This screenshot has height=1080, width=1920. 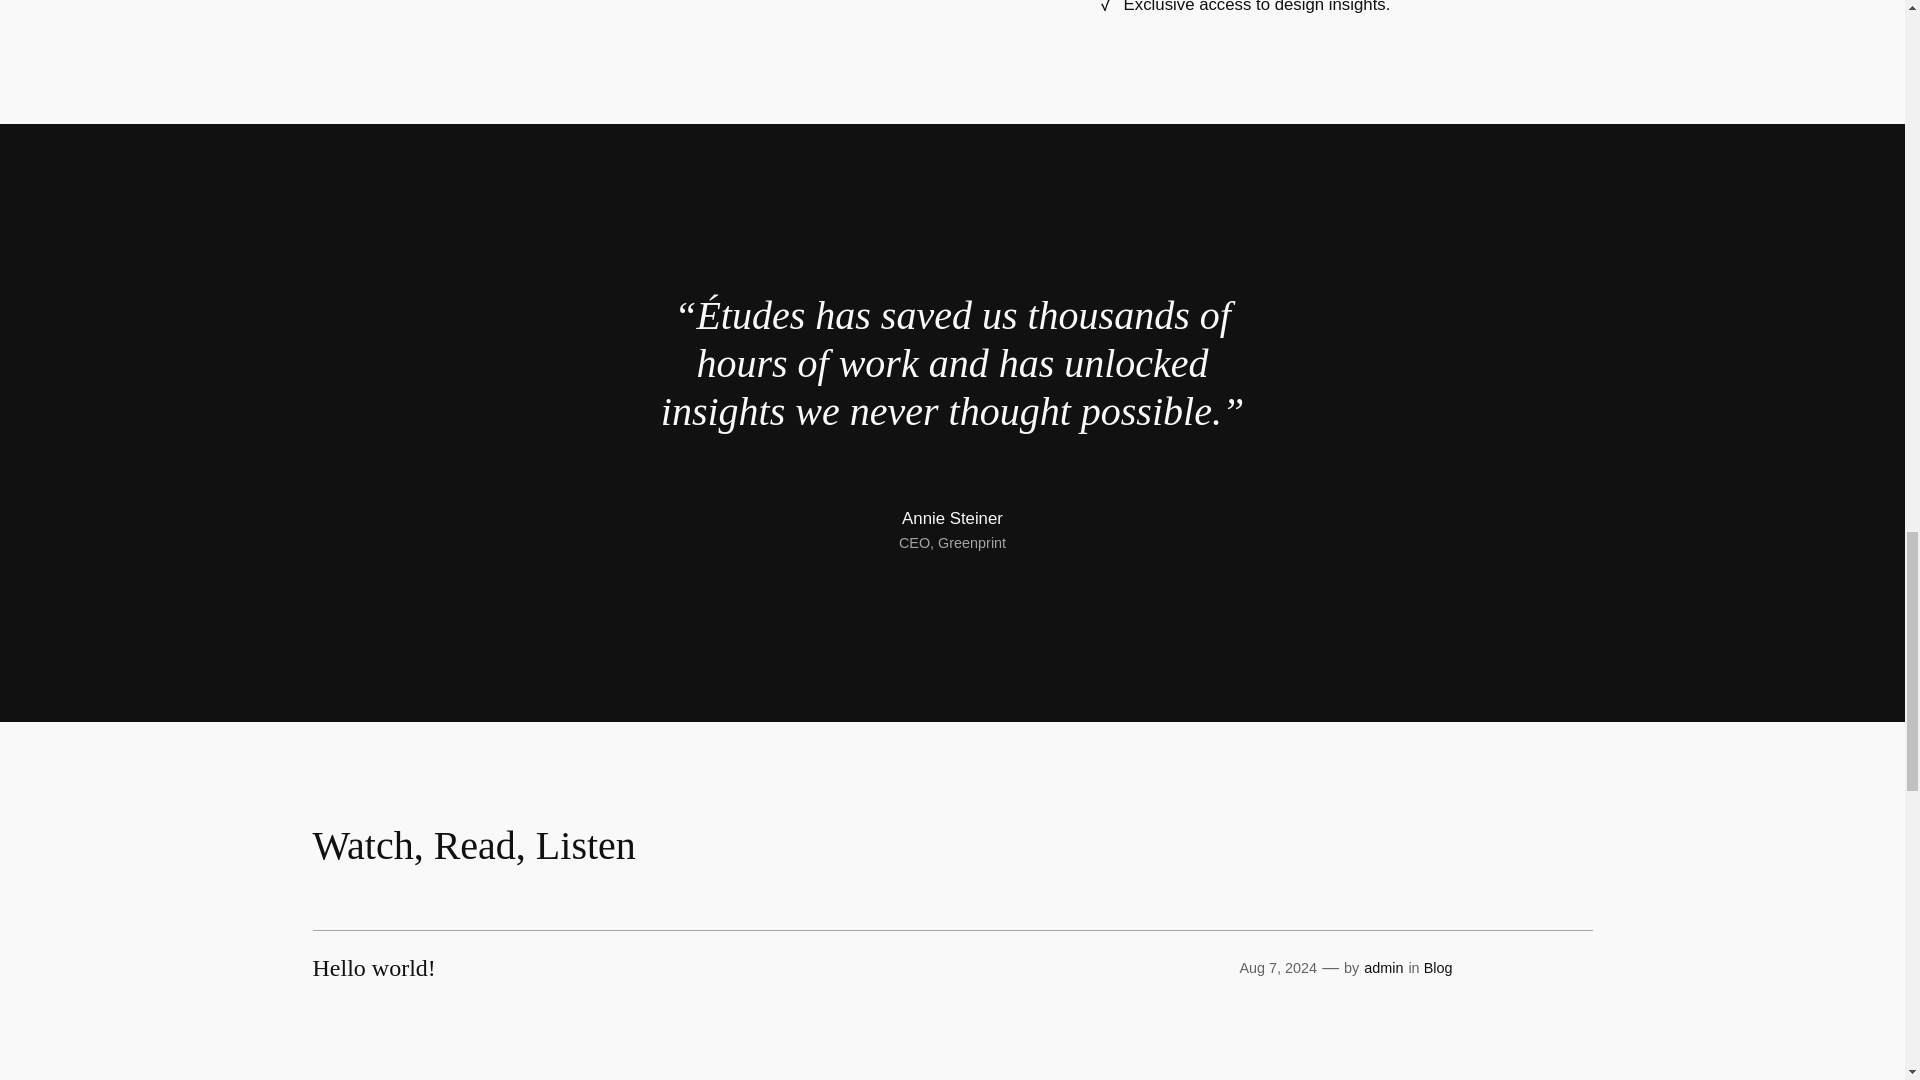 I want to click on Blog, so click(x=1438, y=968).